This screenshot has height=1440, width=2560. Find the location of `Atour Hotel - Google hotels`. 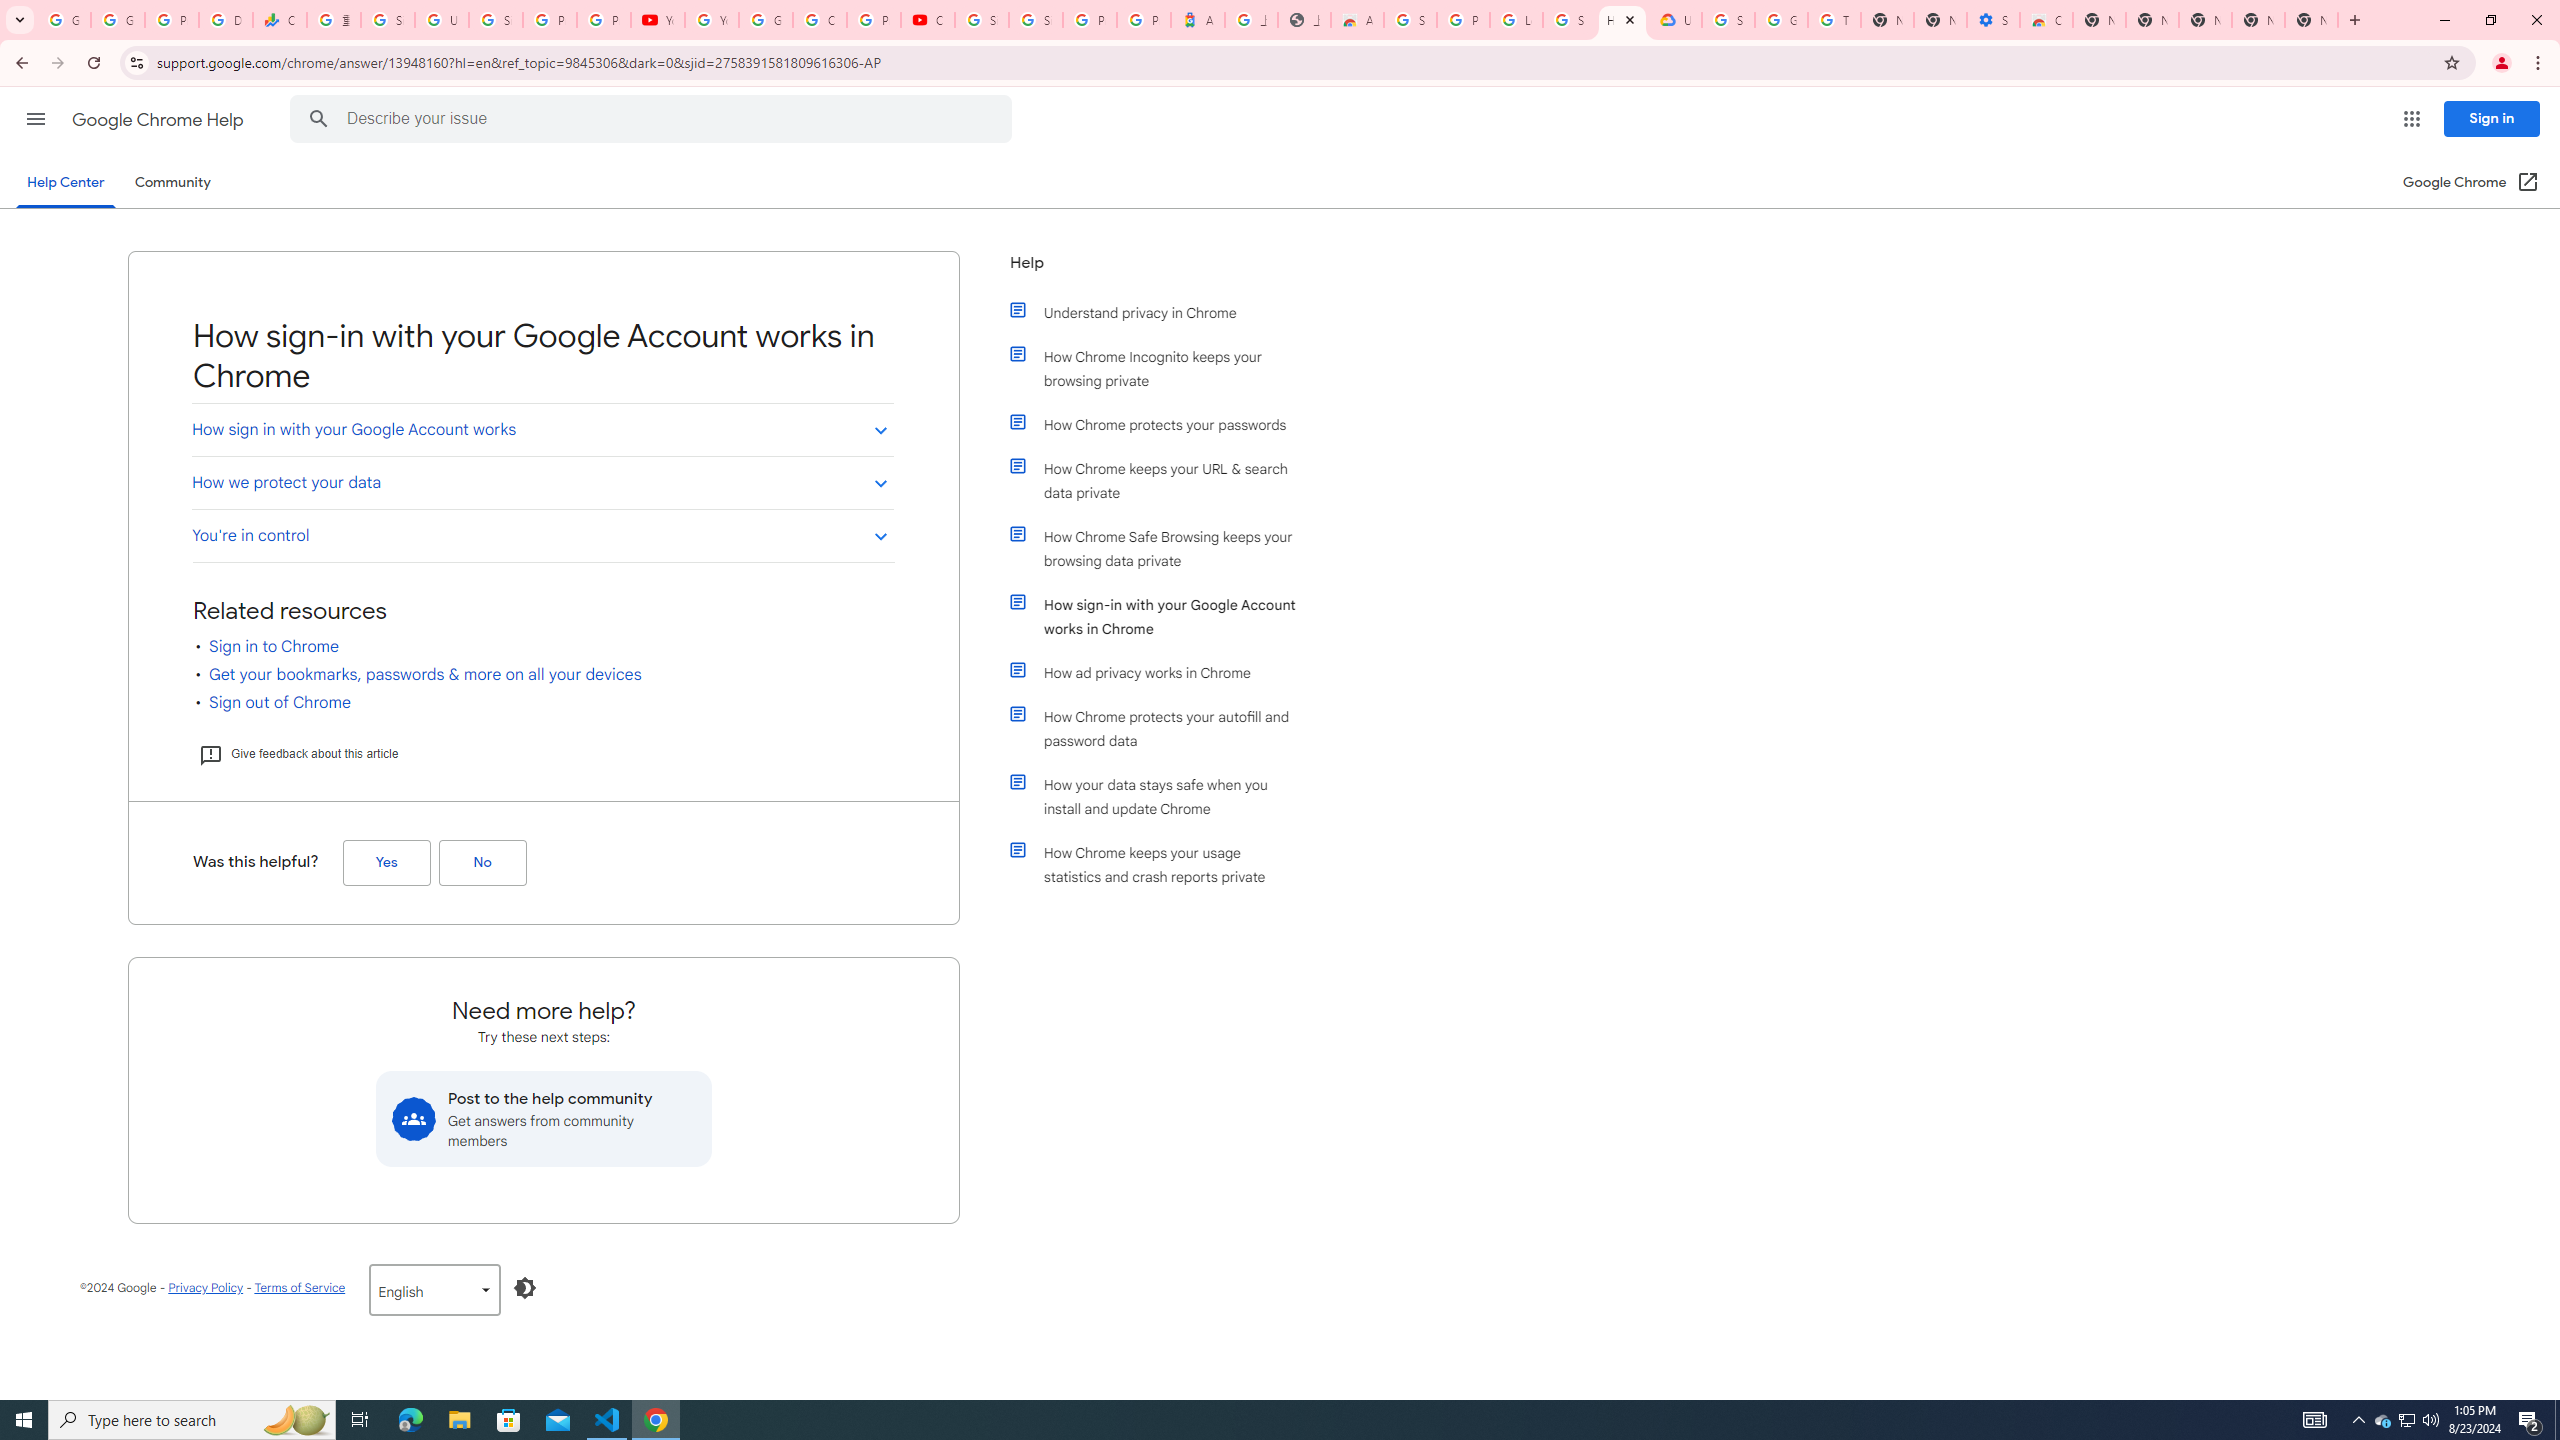

Atour Hotel - Google hotels is located at coordinates (1198, 20).